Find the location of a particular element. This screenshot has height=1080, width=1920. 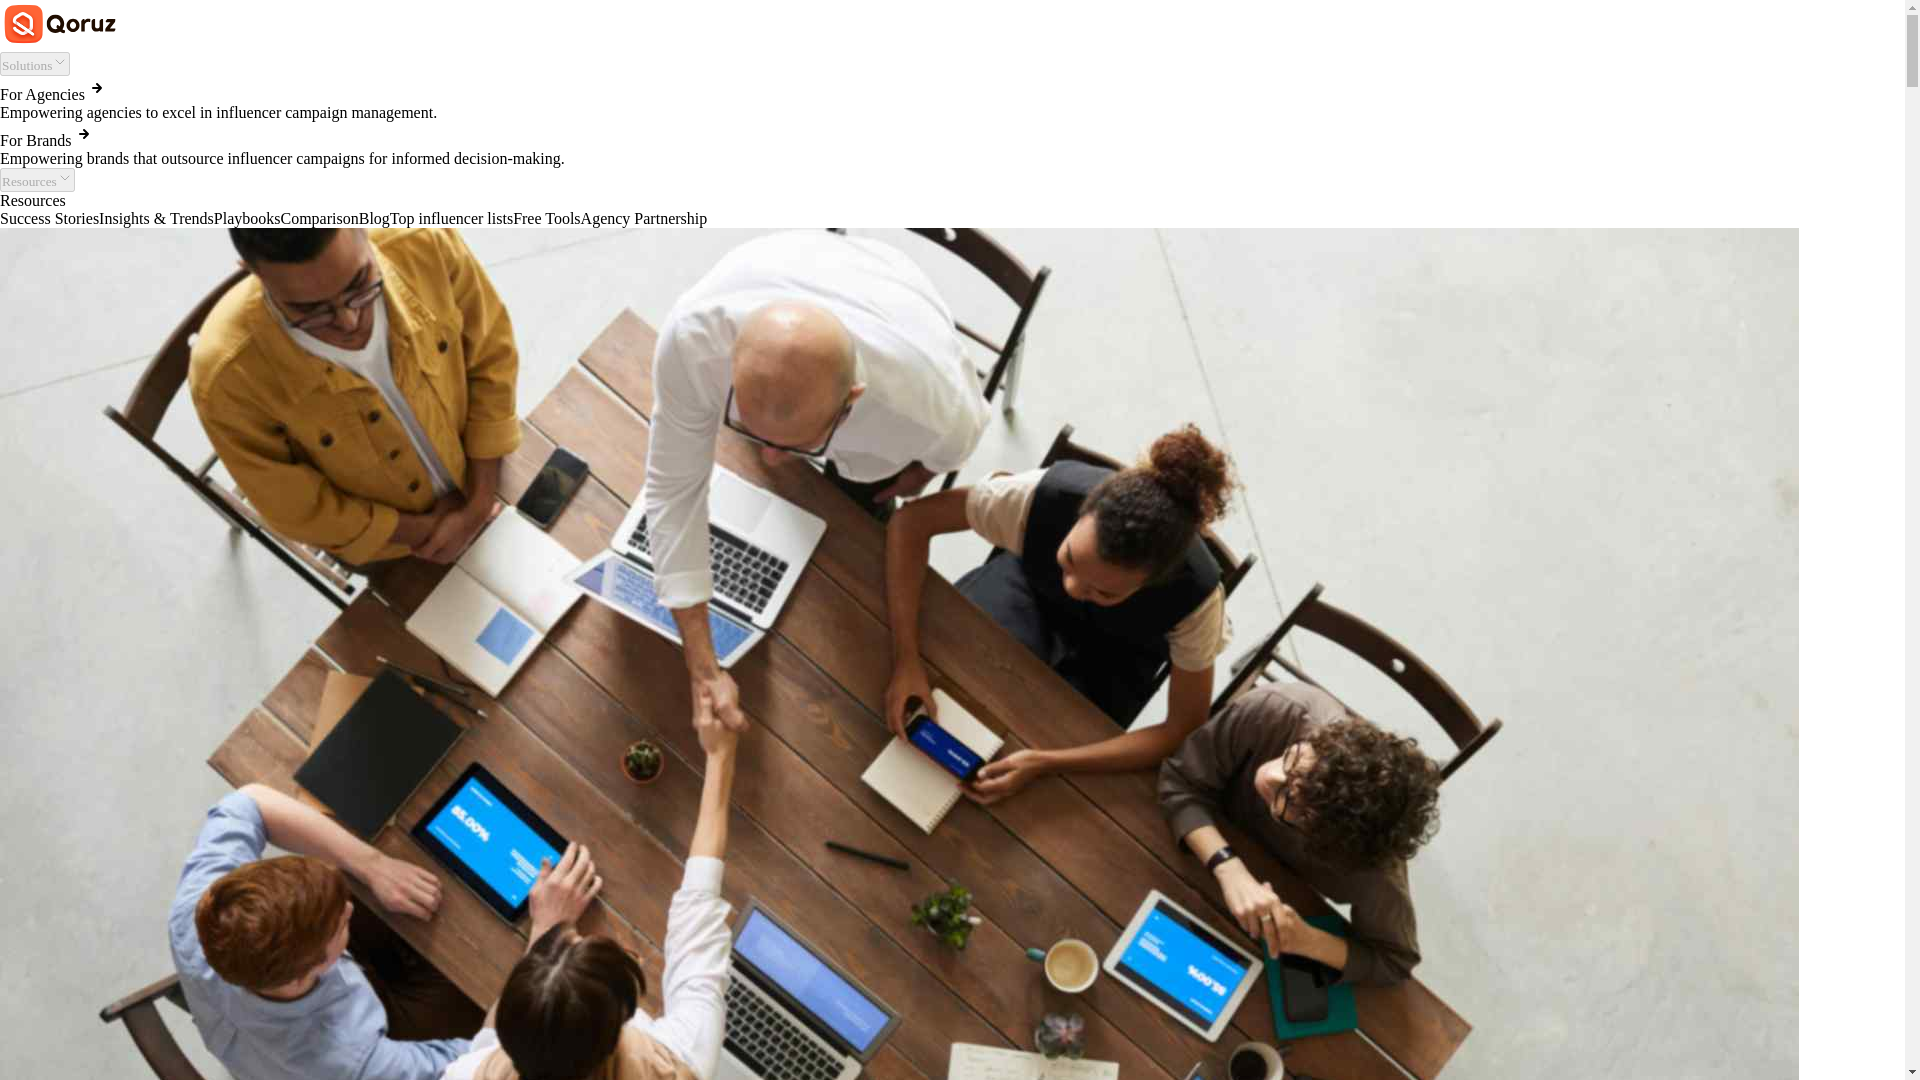

Top influencer lists is located at coordinates (450, 218).